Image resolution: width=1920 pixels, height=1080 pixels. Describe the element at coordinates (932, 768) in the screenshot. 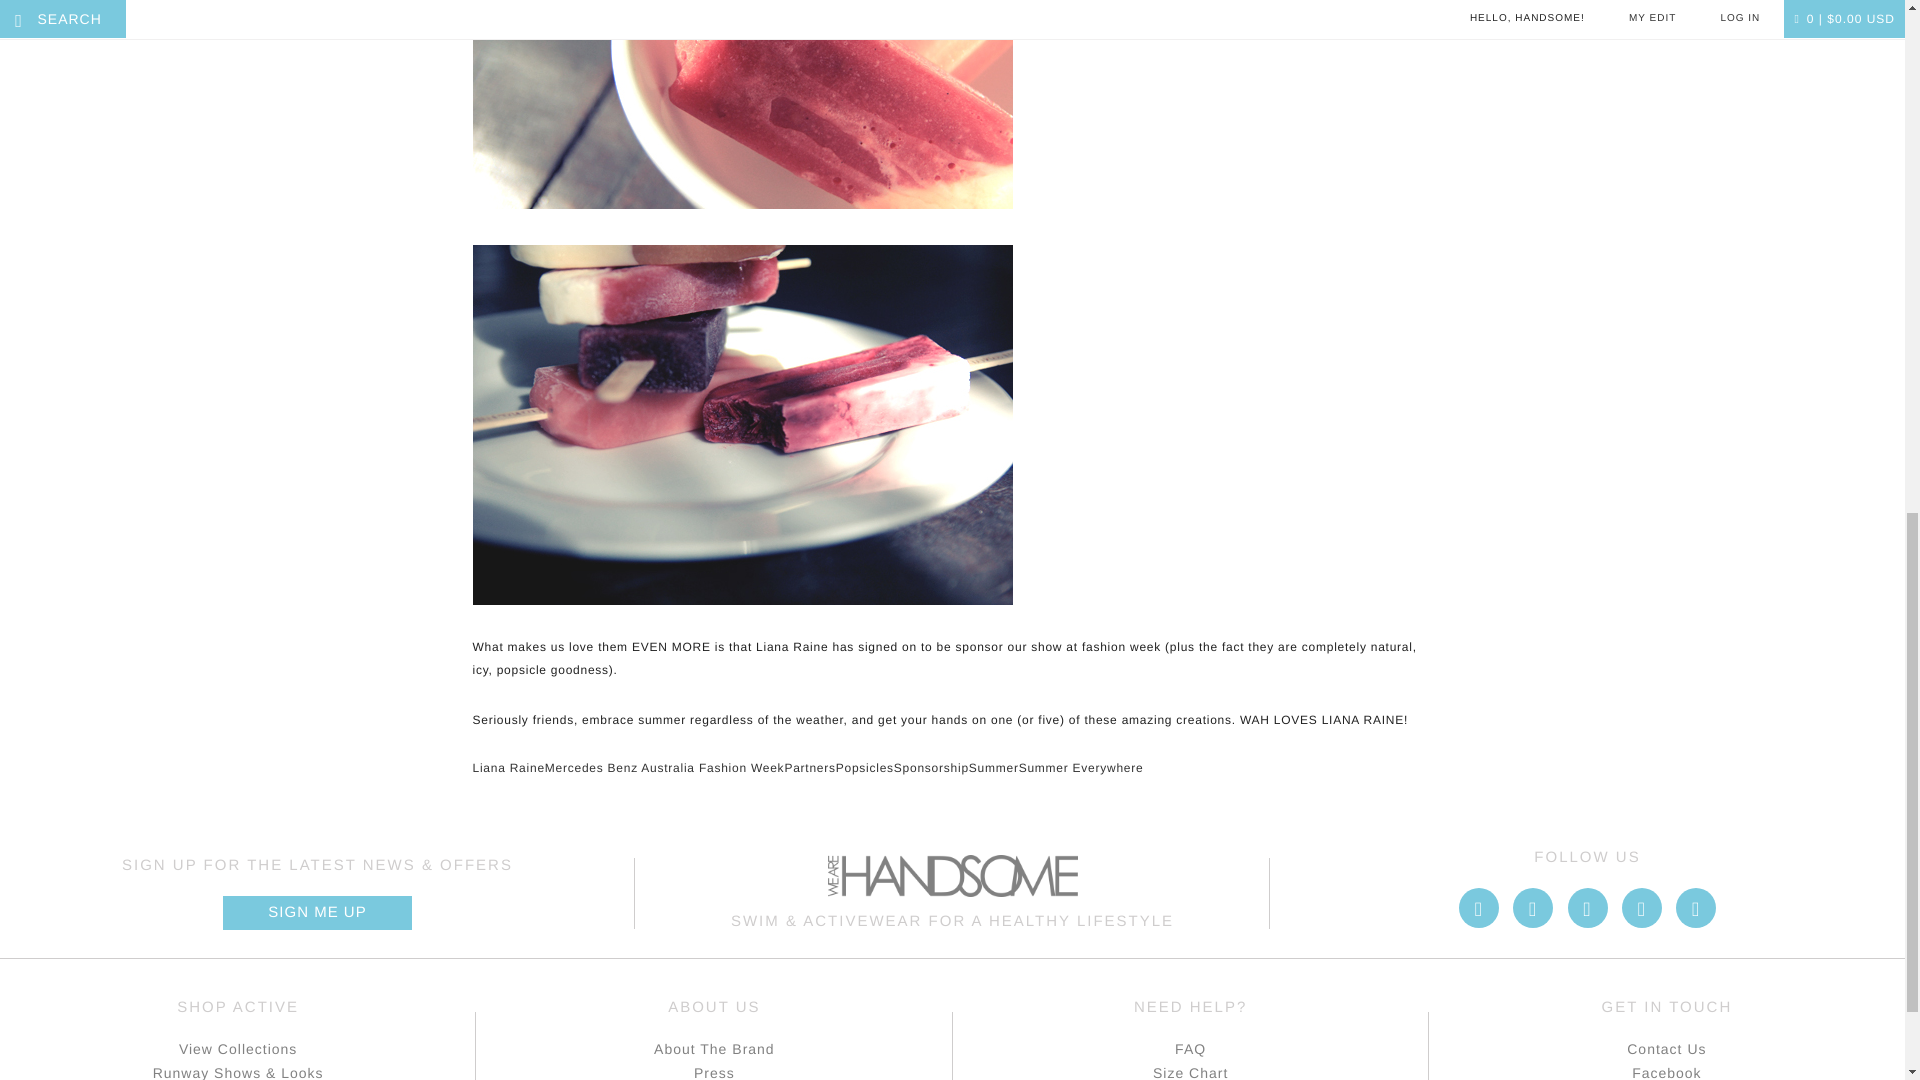

I see `Sponsorship` at that location.